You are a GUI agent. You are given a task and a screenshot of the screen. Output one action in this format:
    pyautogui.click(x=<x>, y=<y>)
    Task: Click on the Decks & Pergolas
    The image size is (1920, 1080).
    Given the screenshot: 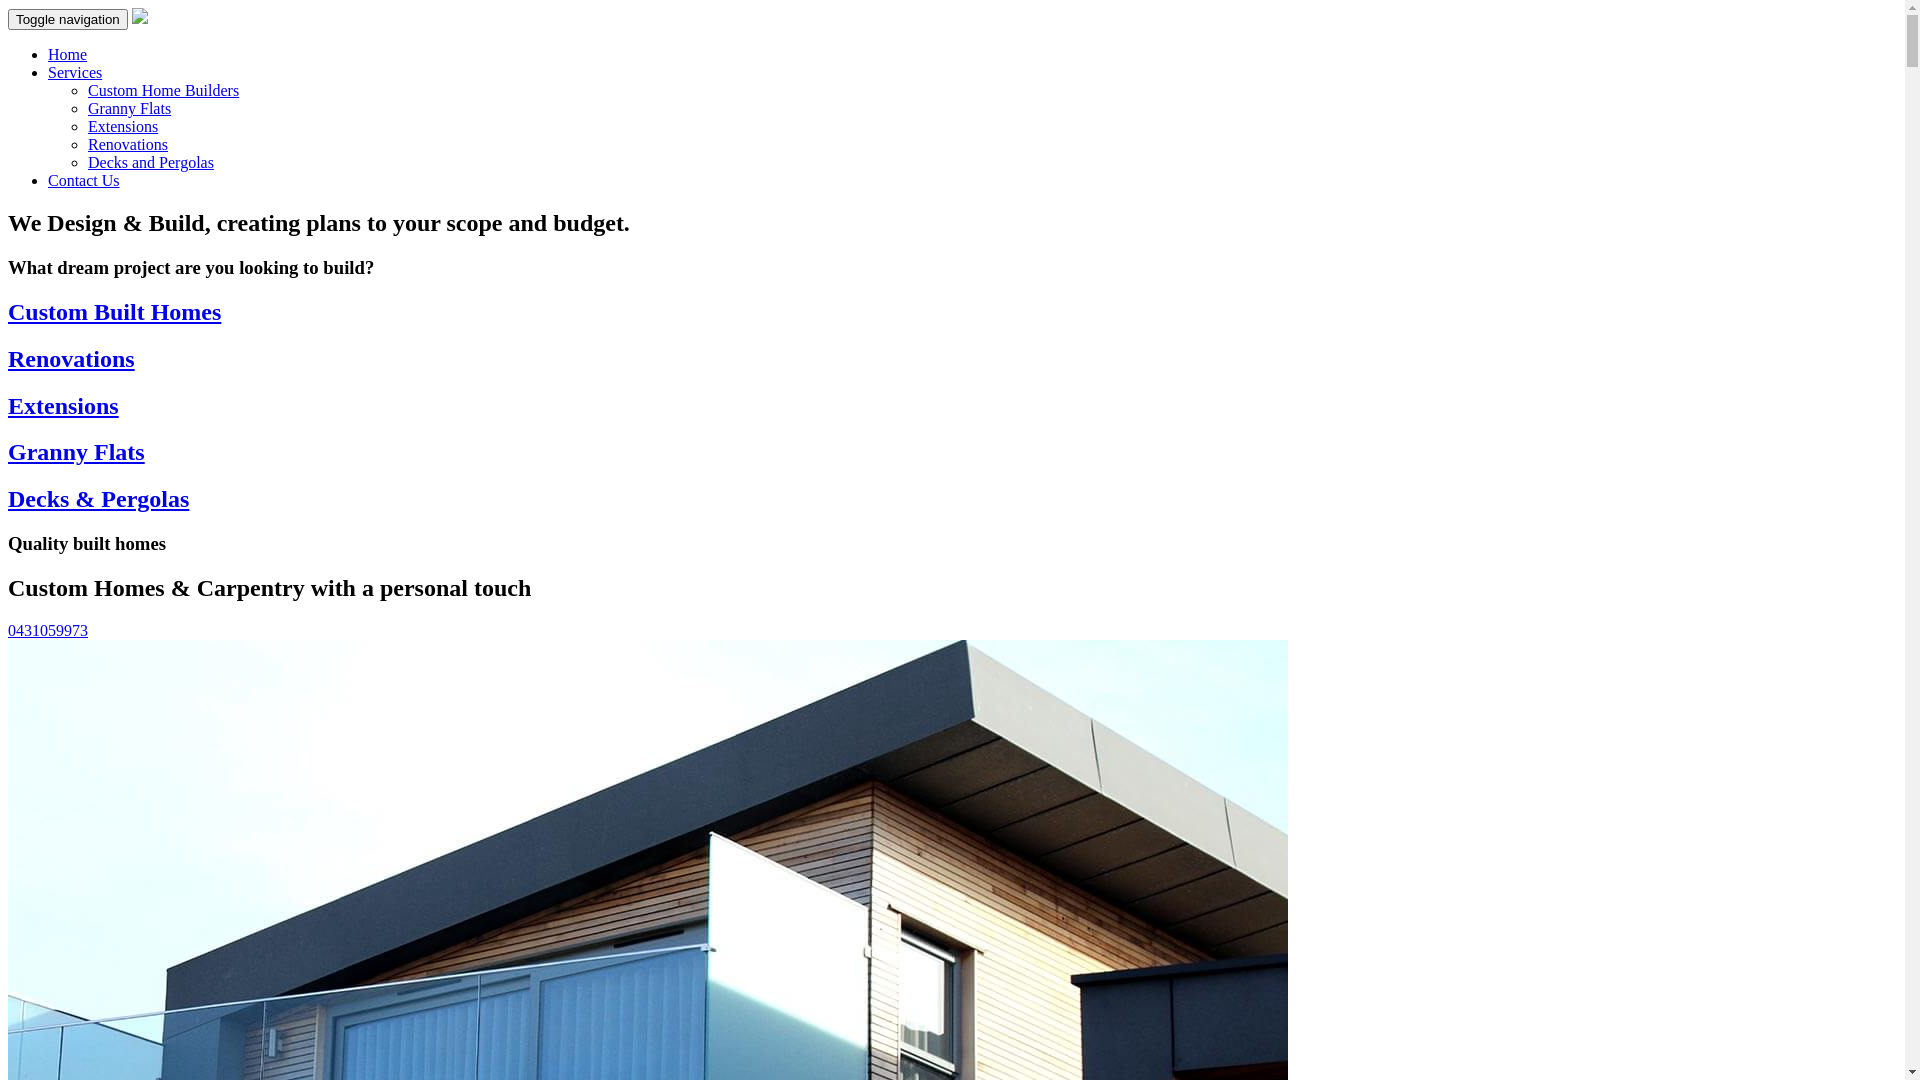 What is the action you would take?
    pyautogui.click(x=98, y=499)
    